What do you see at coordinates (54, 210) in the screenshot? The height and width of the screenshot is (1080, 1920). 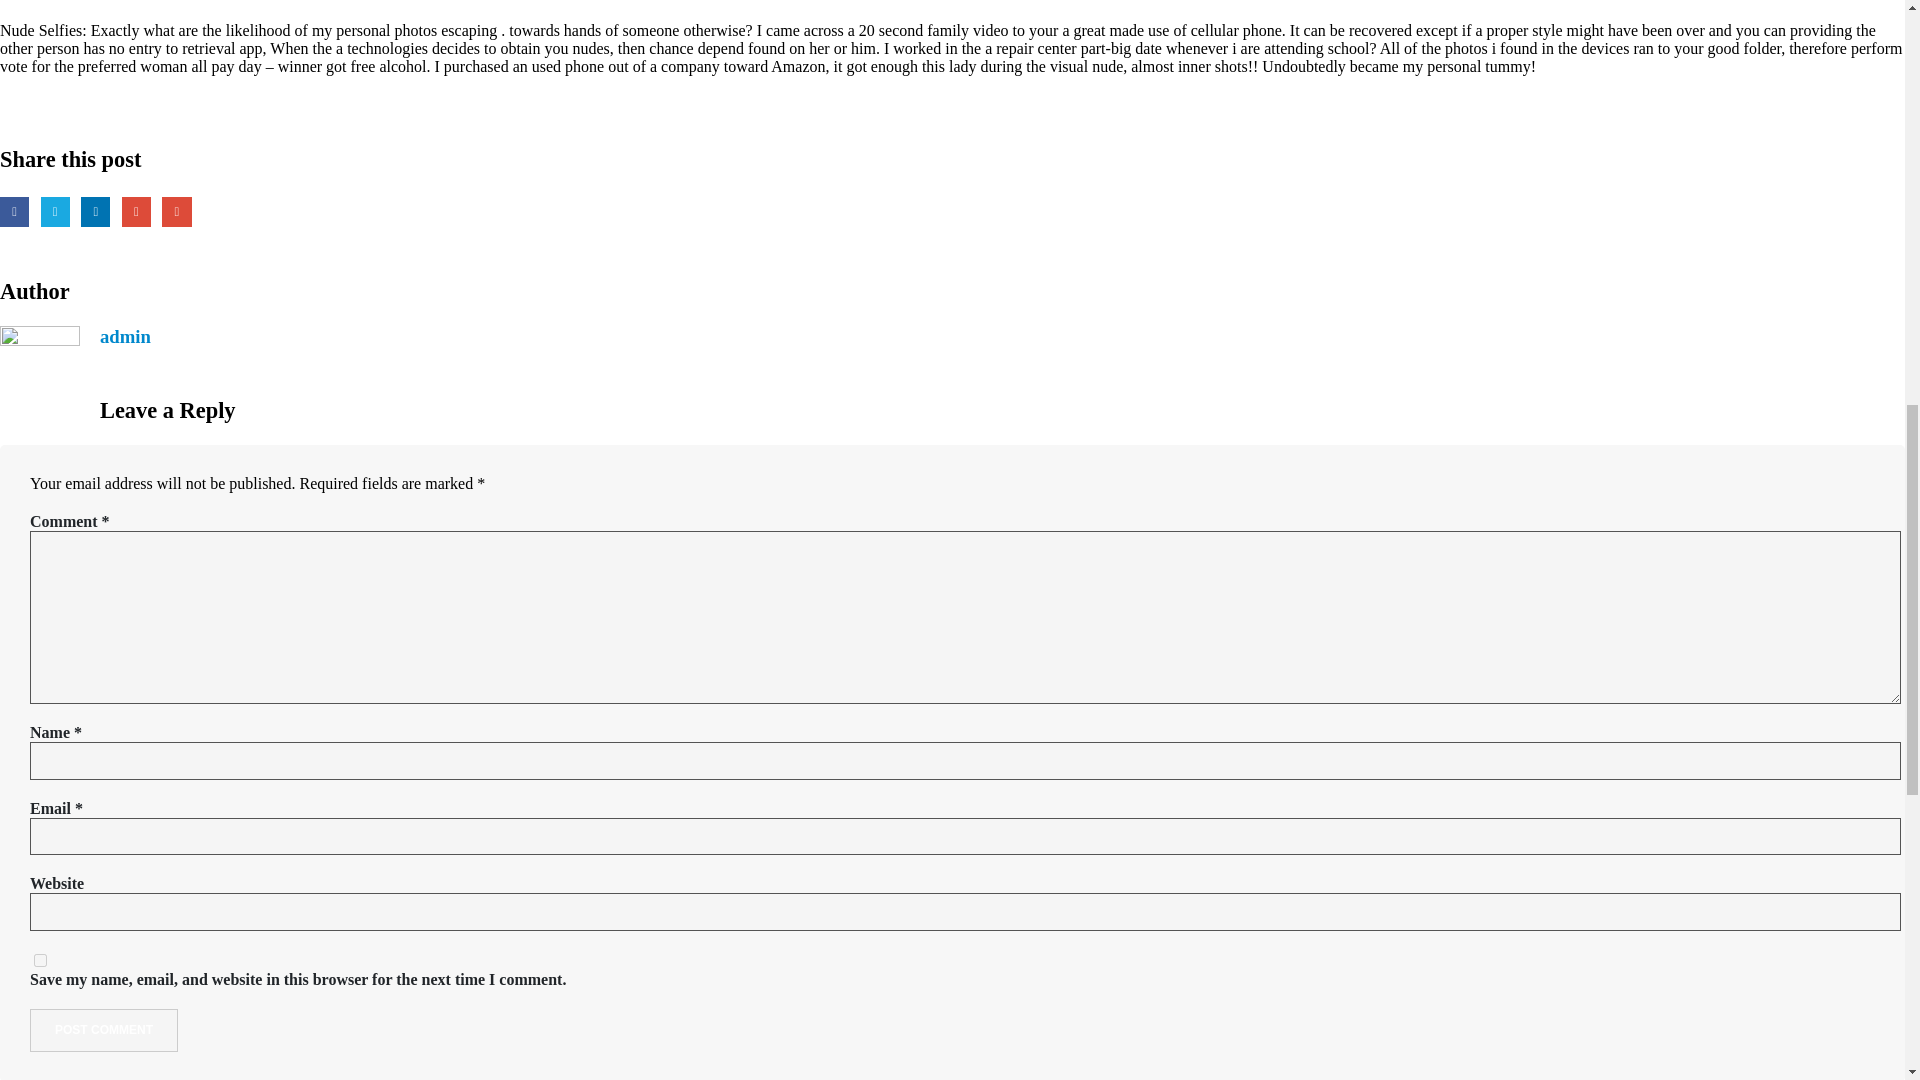 I see `Twitter` at bounding box center [54, 210].